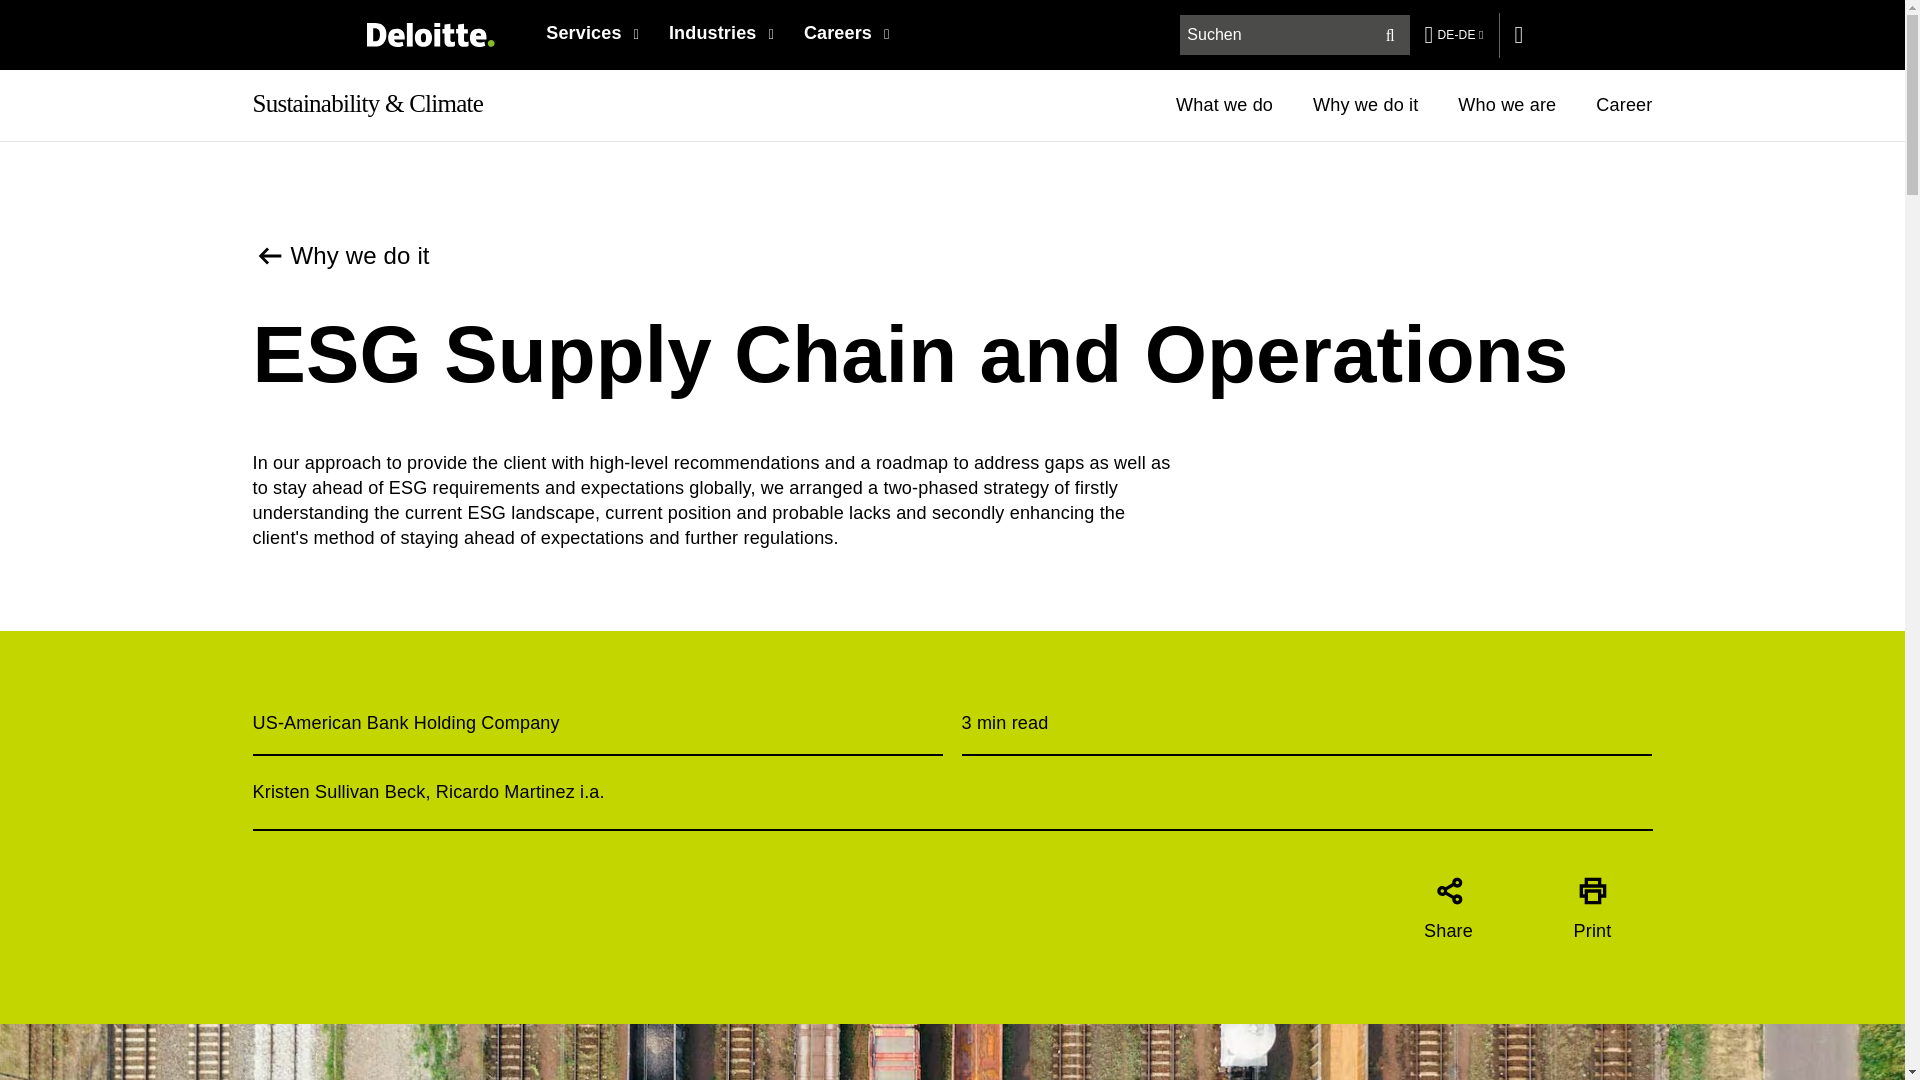  What do you see at coordinates (340, 256) in the screenshot?
I see `Why we do it` at bounding box center [340, 256].